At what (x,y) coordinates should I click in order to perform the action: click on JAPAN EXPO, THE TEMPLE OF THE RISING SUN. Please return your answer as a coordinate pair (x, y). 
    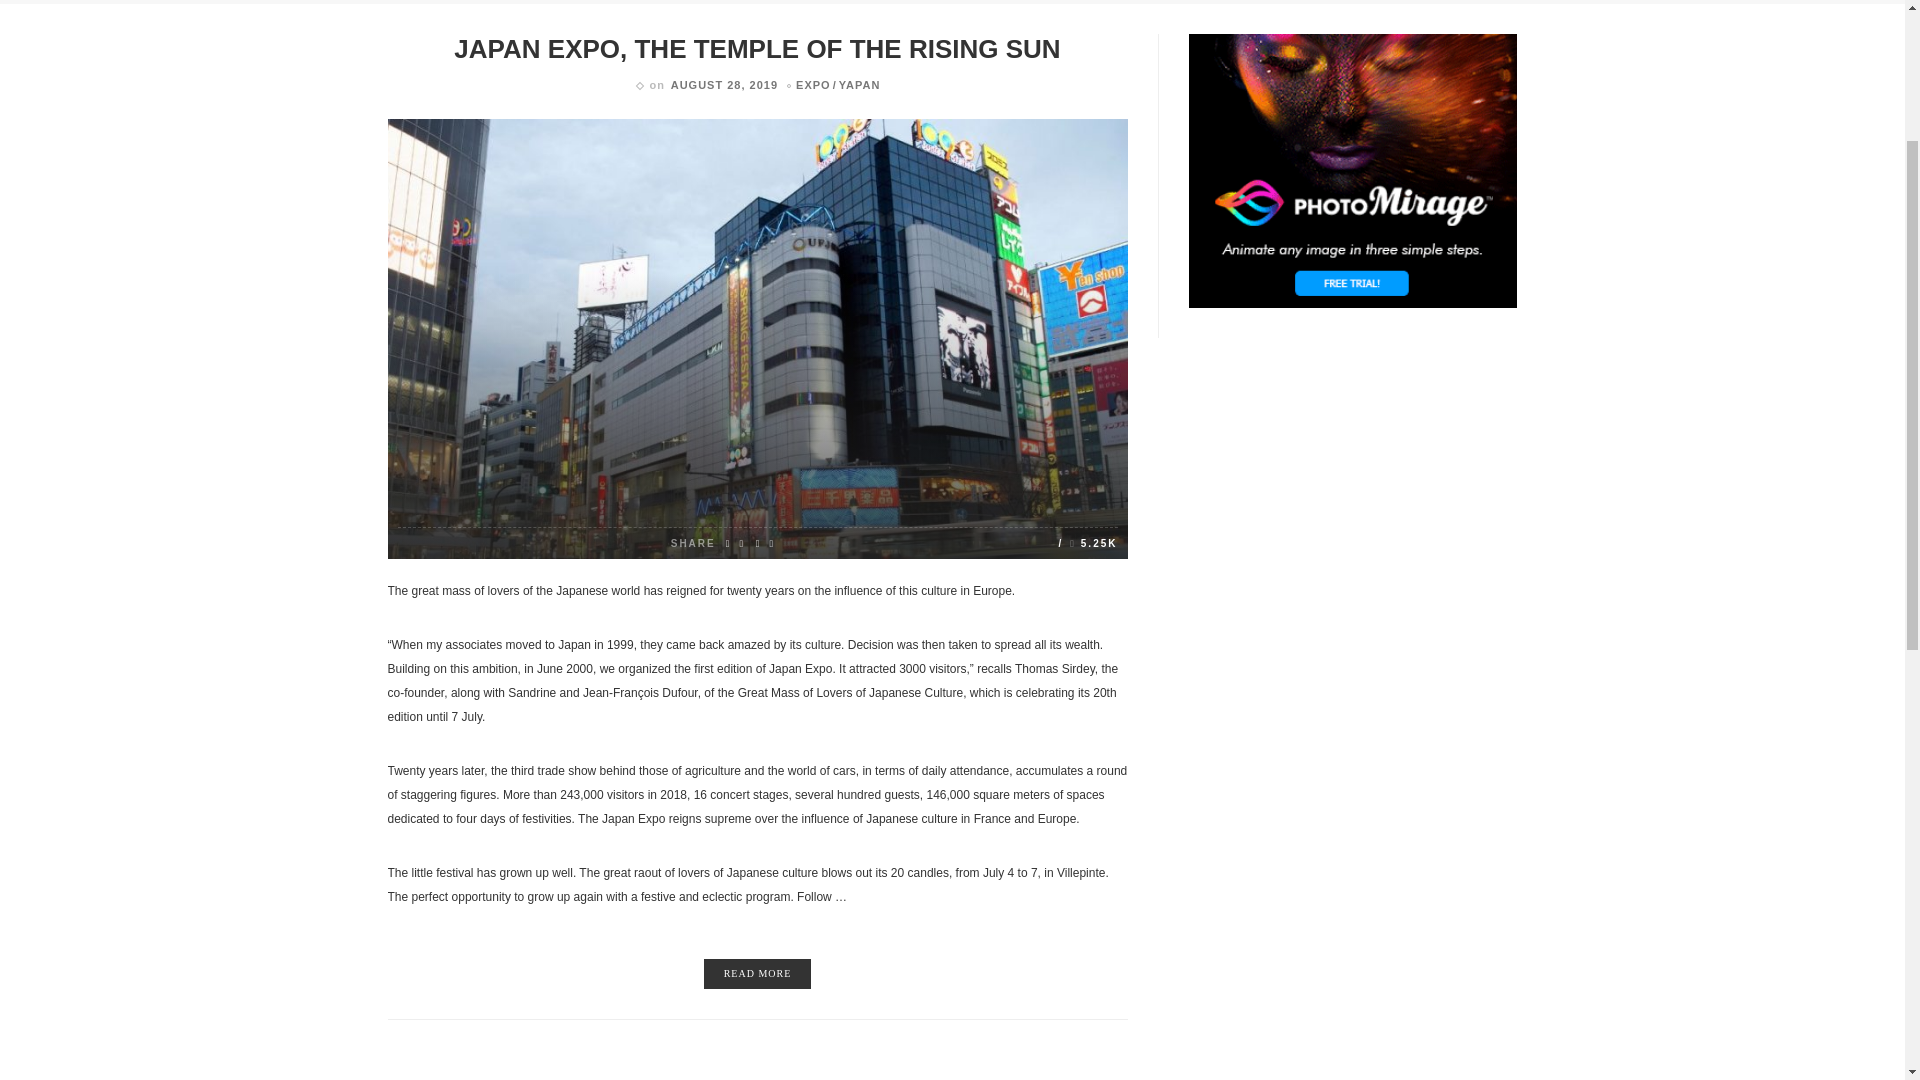
    Looking at the image, I should click on (756, 48).